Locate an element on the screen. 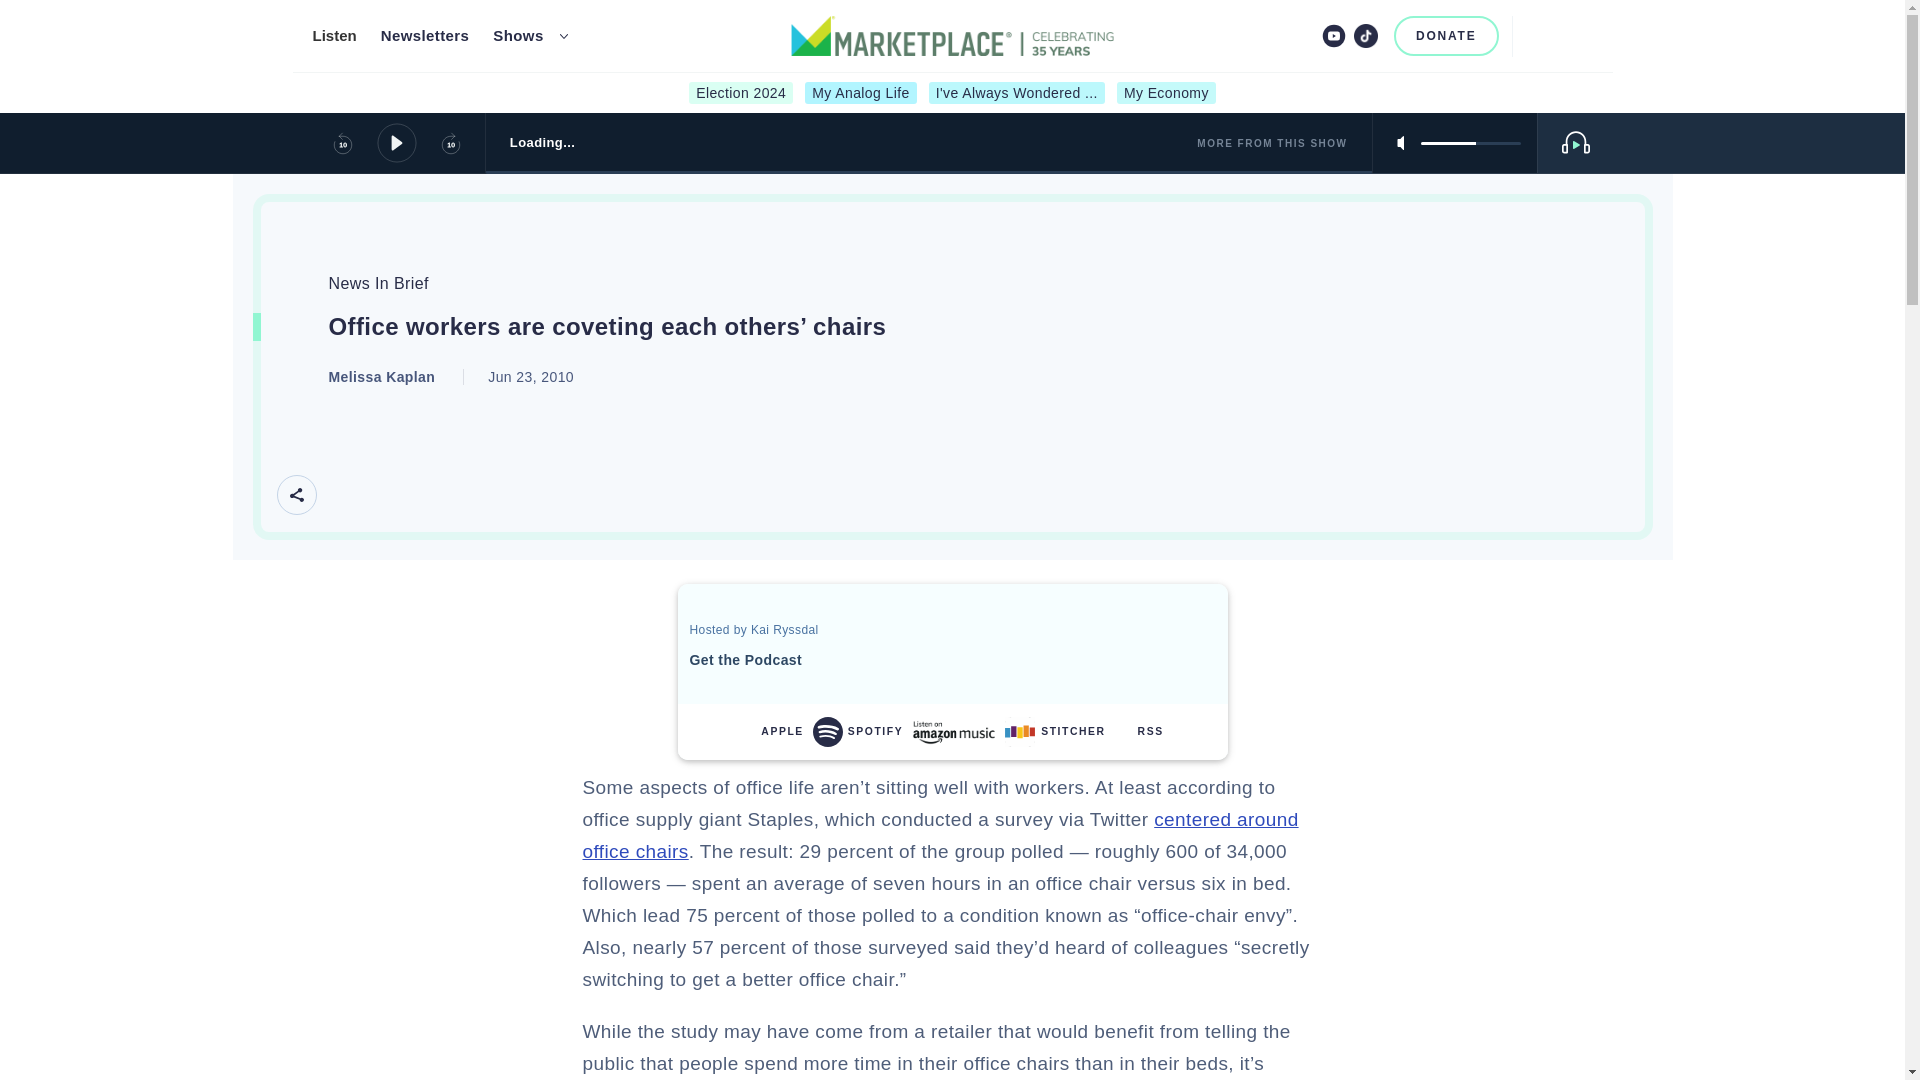 Image resolution: width=1920 pixels, height=1080 pixels. Search is located at coordinates (1536, 35).